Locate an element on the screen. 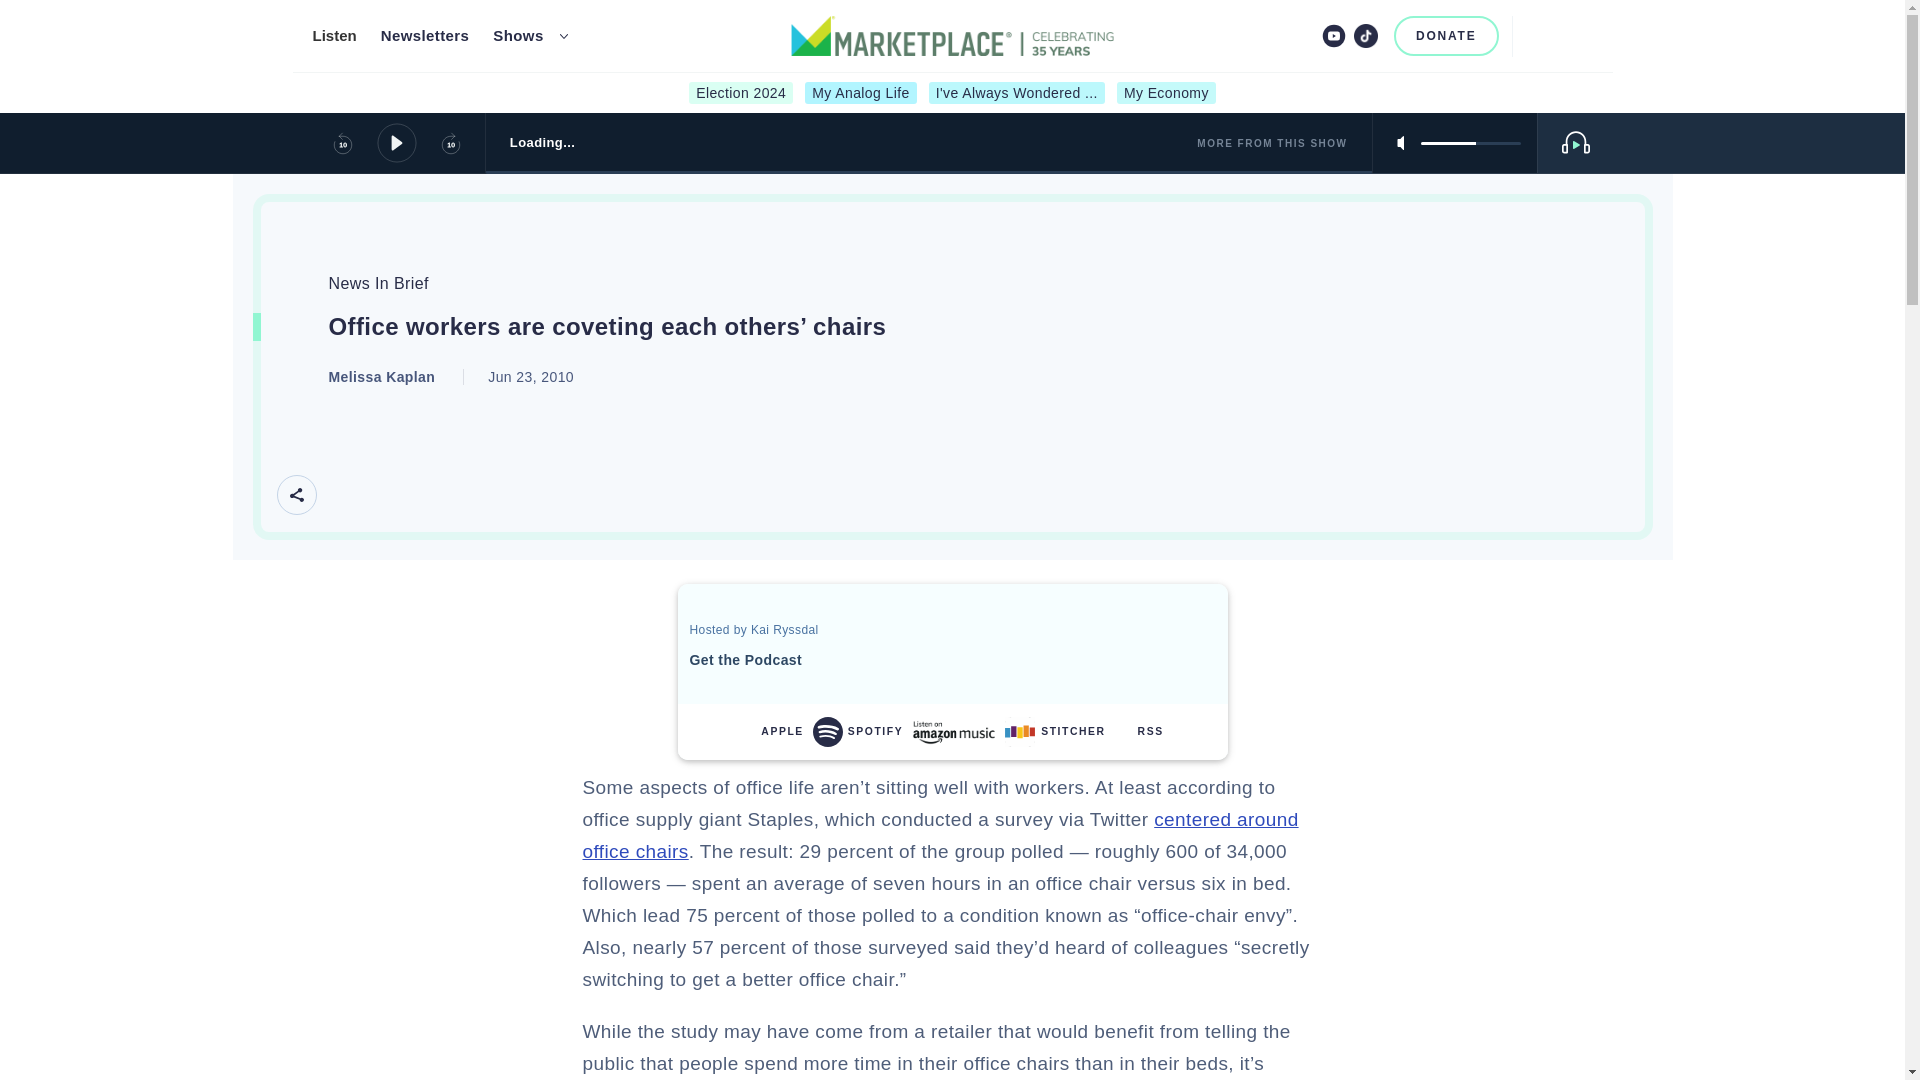 Image resolution: width=1920 pixels, height=1080 pixels. Search is located at coordinates (1536, 35).